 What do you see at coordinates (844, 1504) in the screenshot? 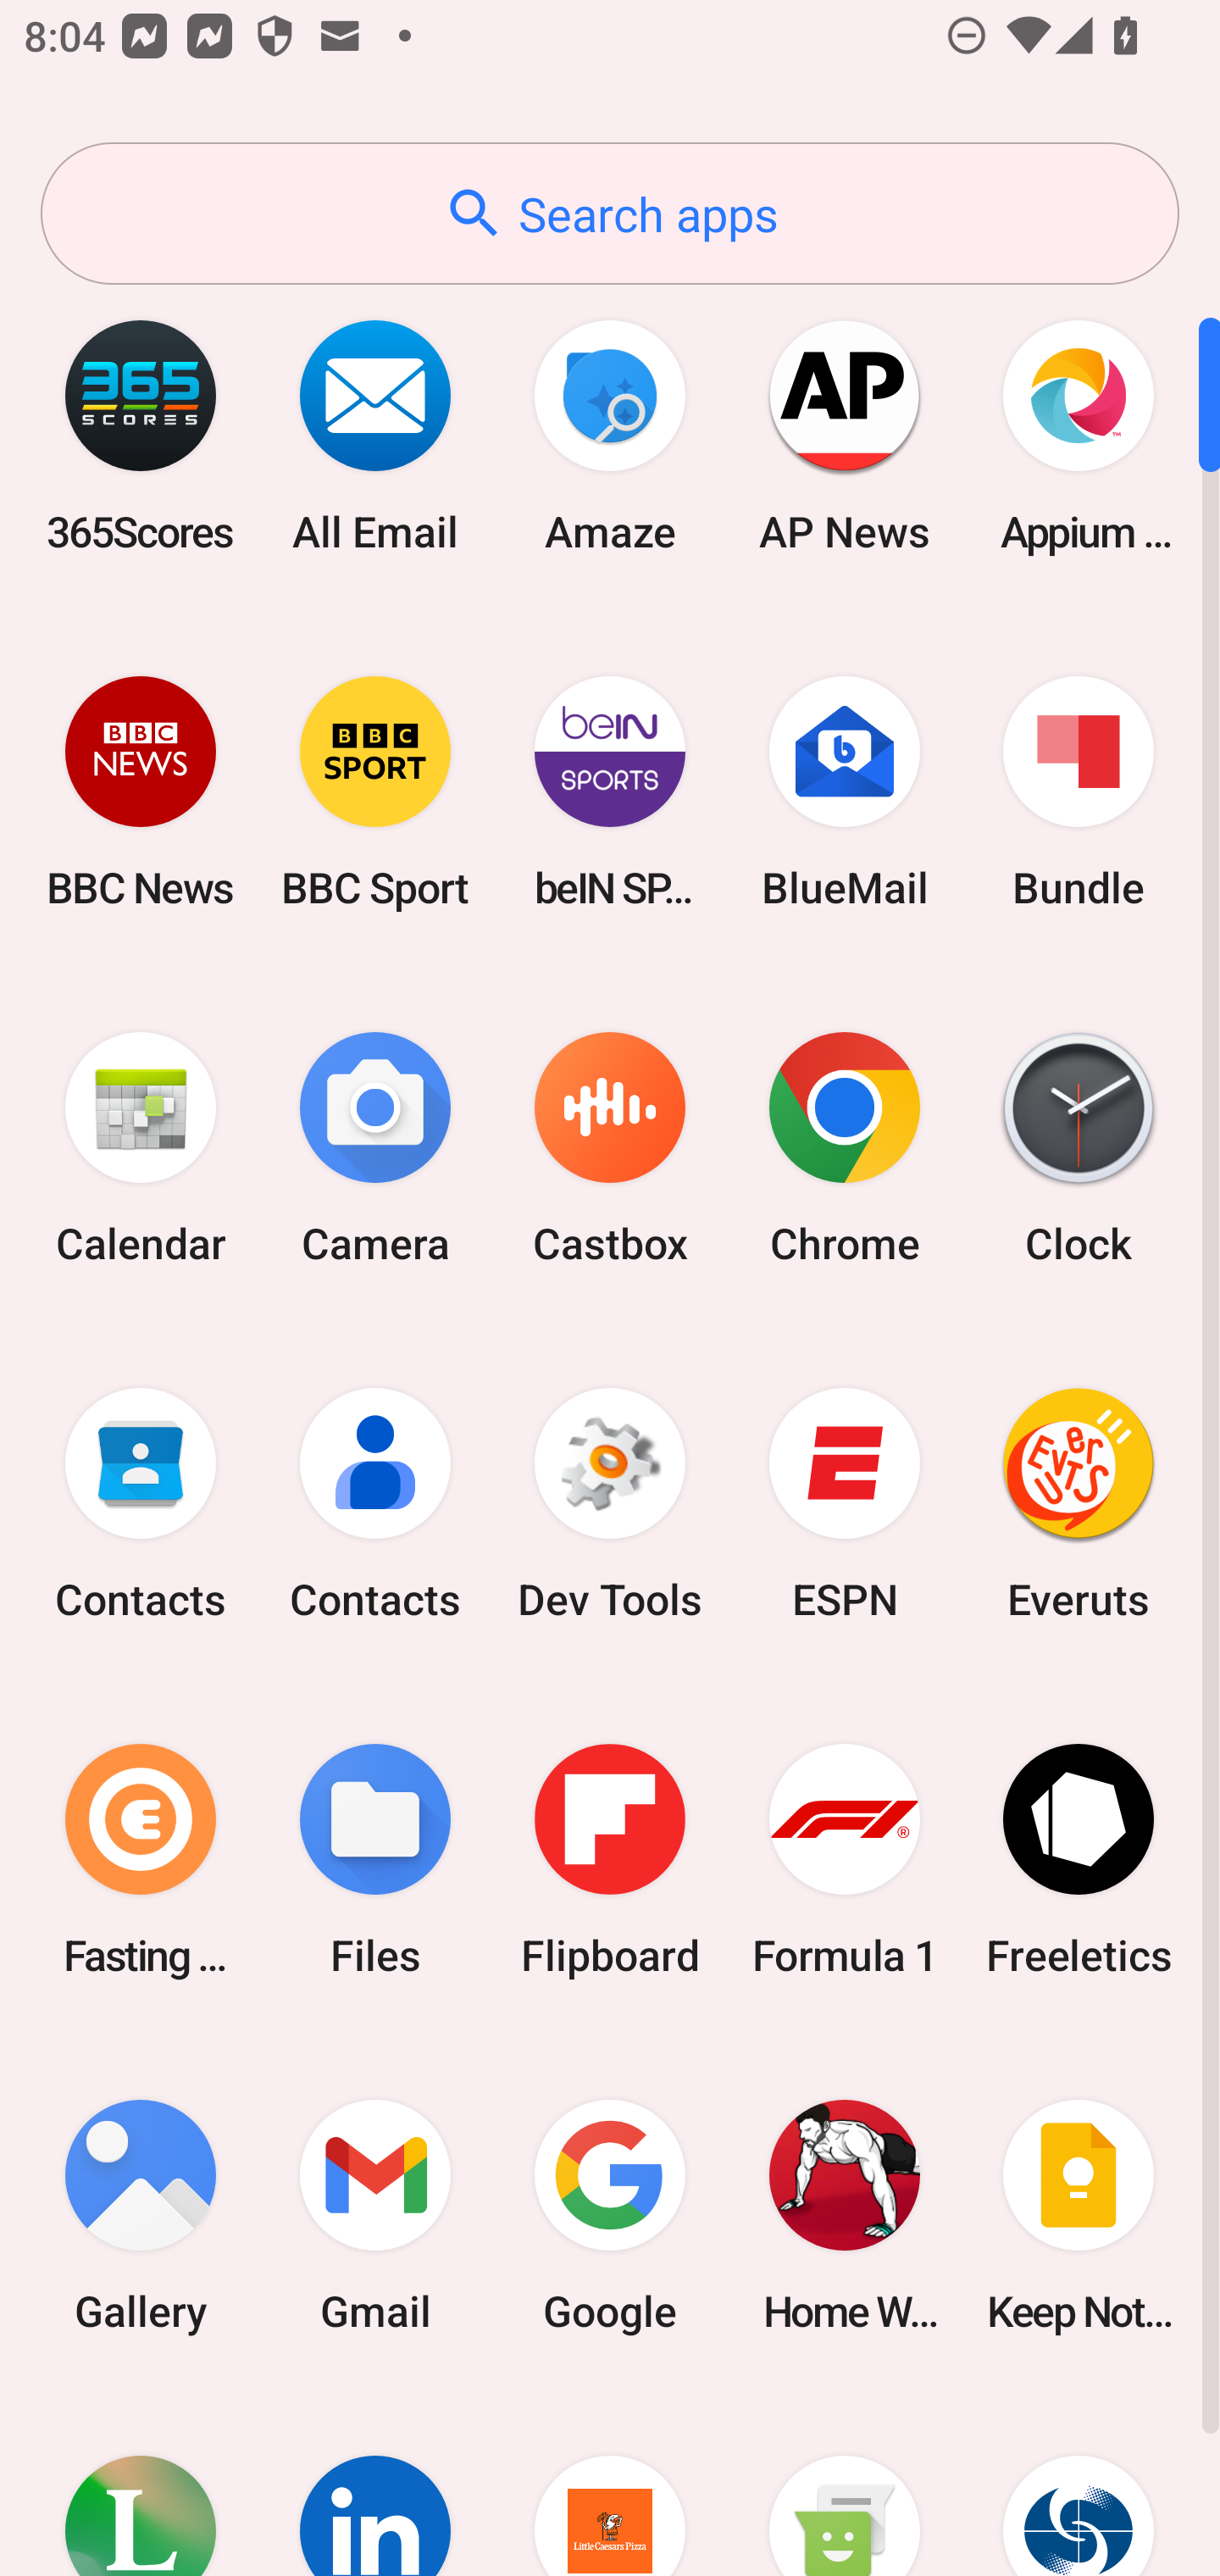
I see `ESPN` at bounding box center [844, 1504].